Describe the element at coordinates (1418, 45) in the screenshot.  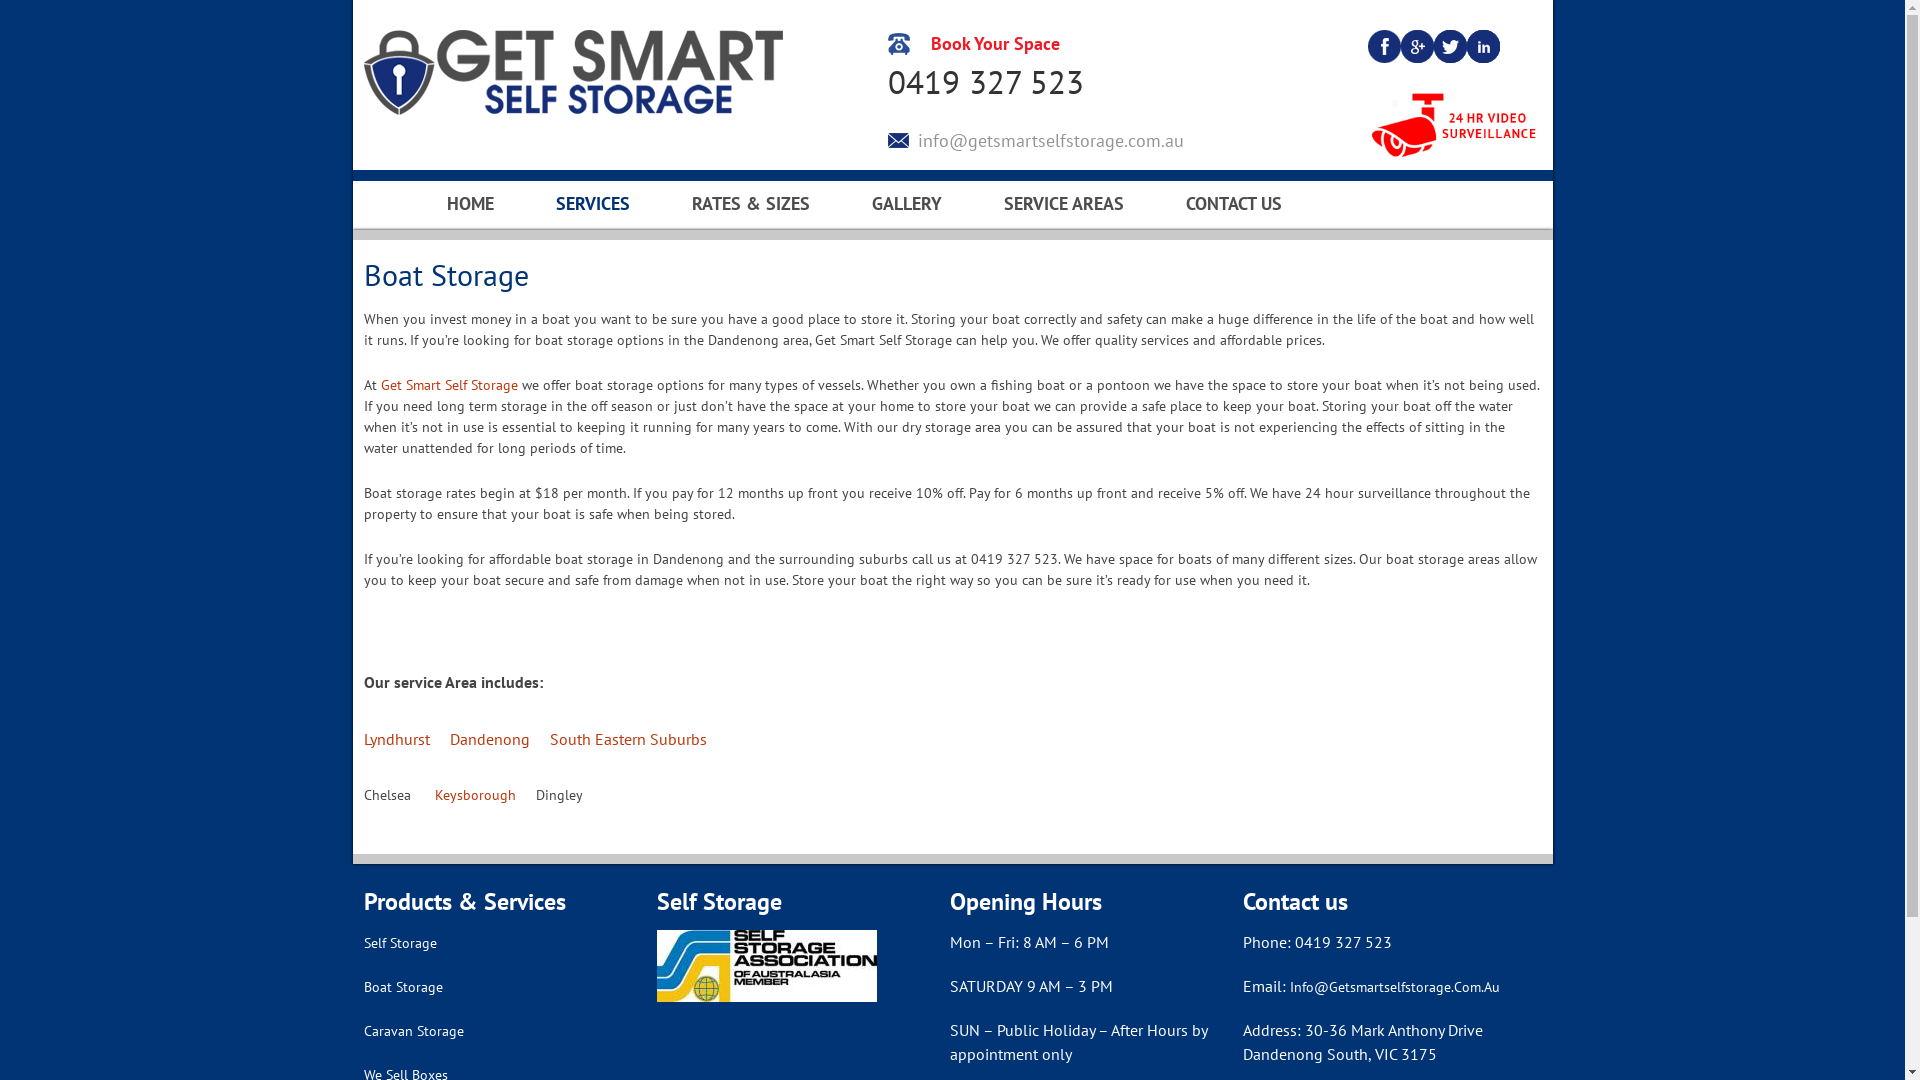
I see `google pluse` at that location.